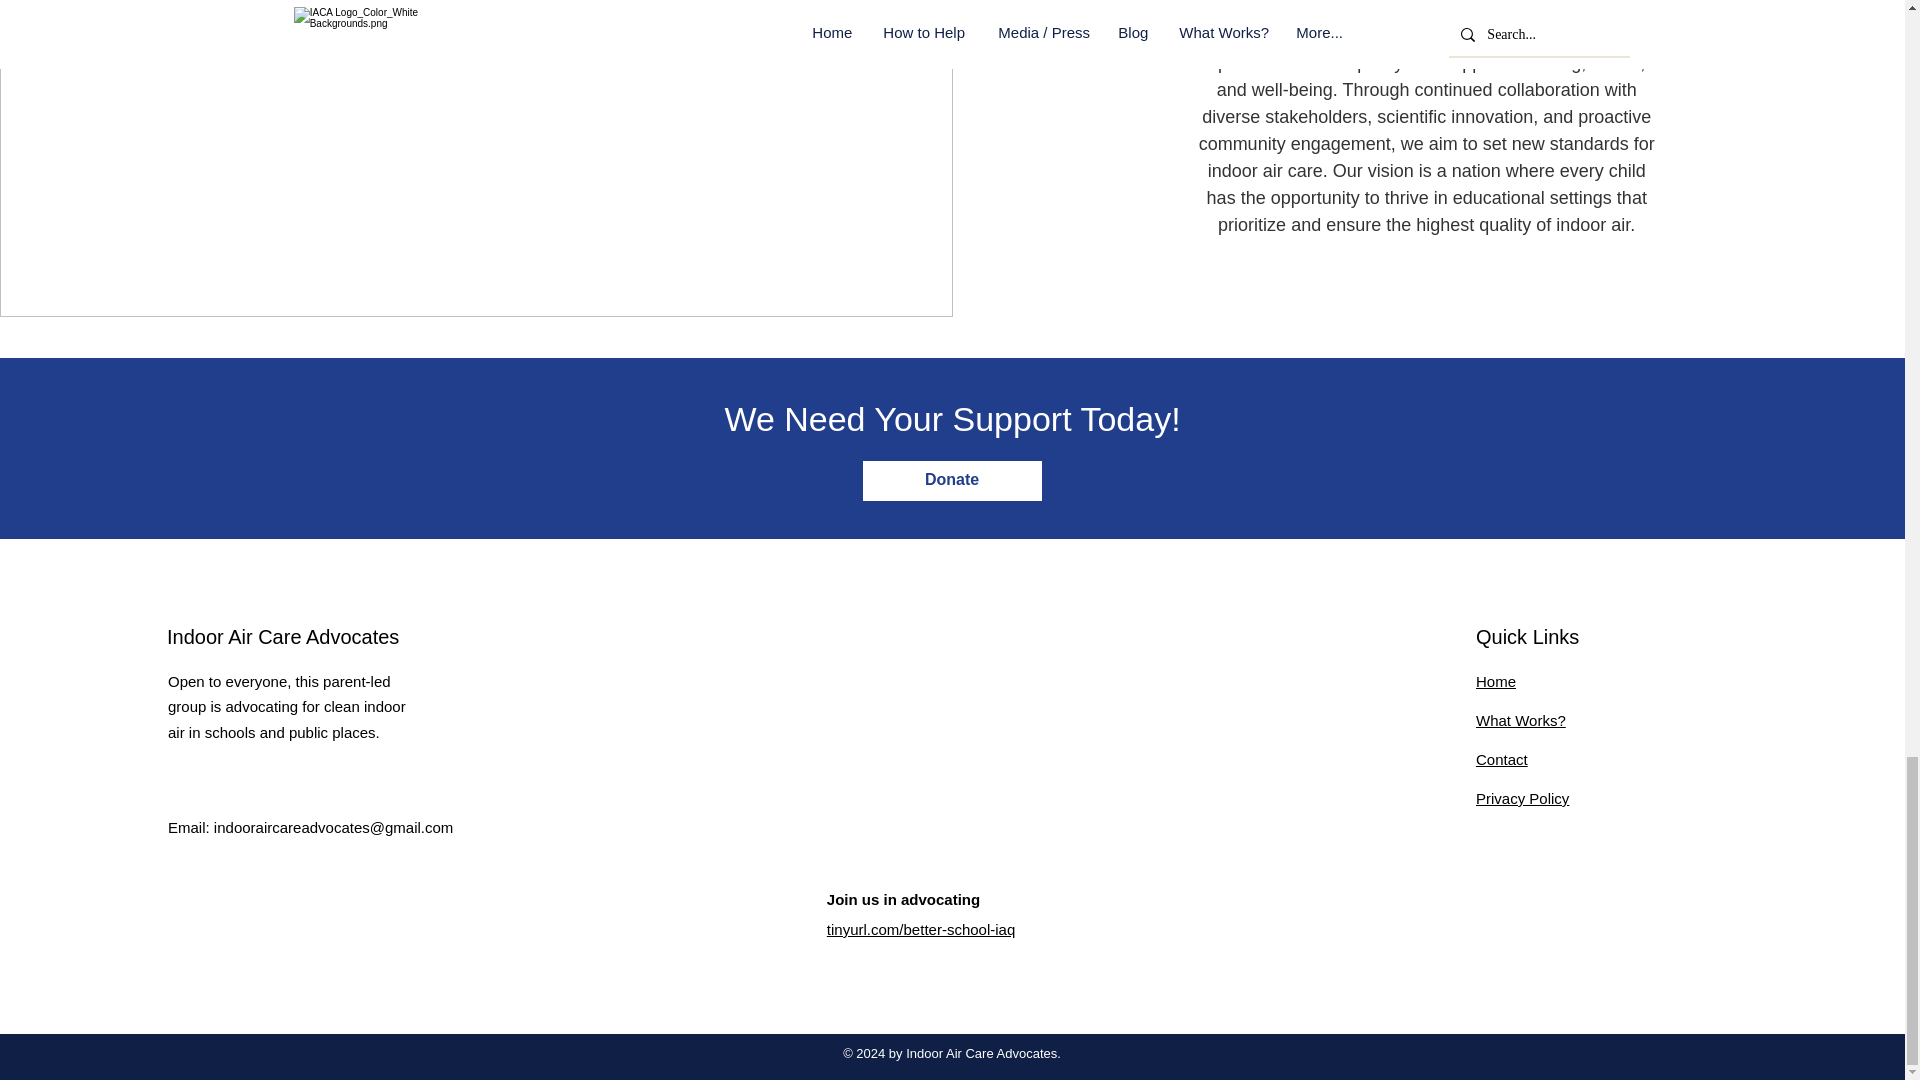 The image size is (1920, 1080). What do you see at coordinates (1521, 720) in the screenshot?
I see `What Works?` at bounding box center [1521, 720].